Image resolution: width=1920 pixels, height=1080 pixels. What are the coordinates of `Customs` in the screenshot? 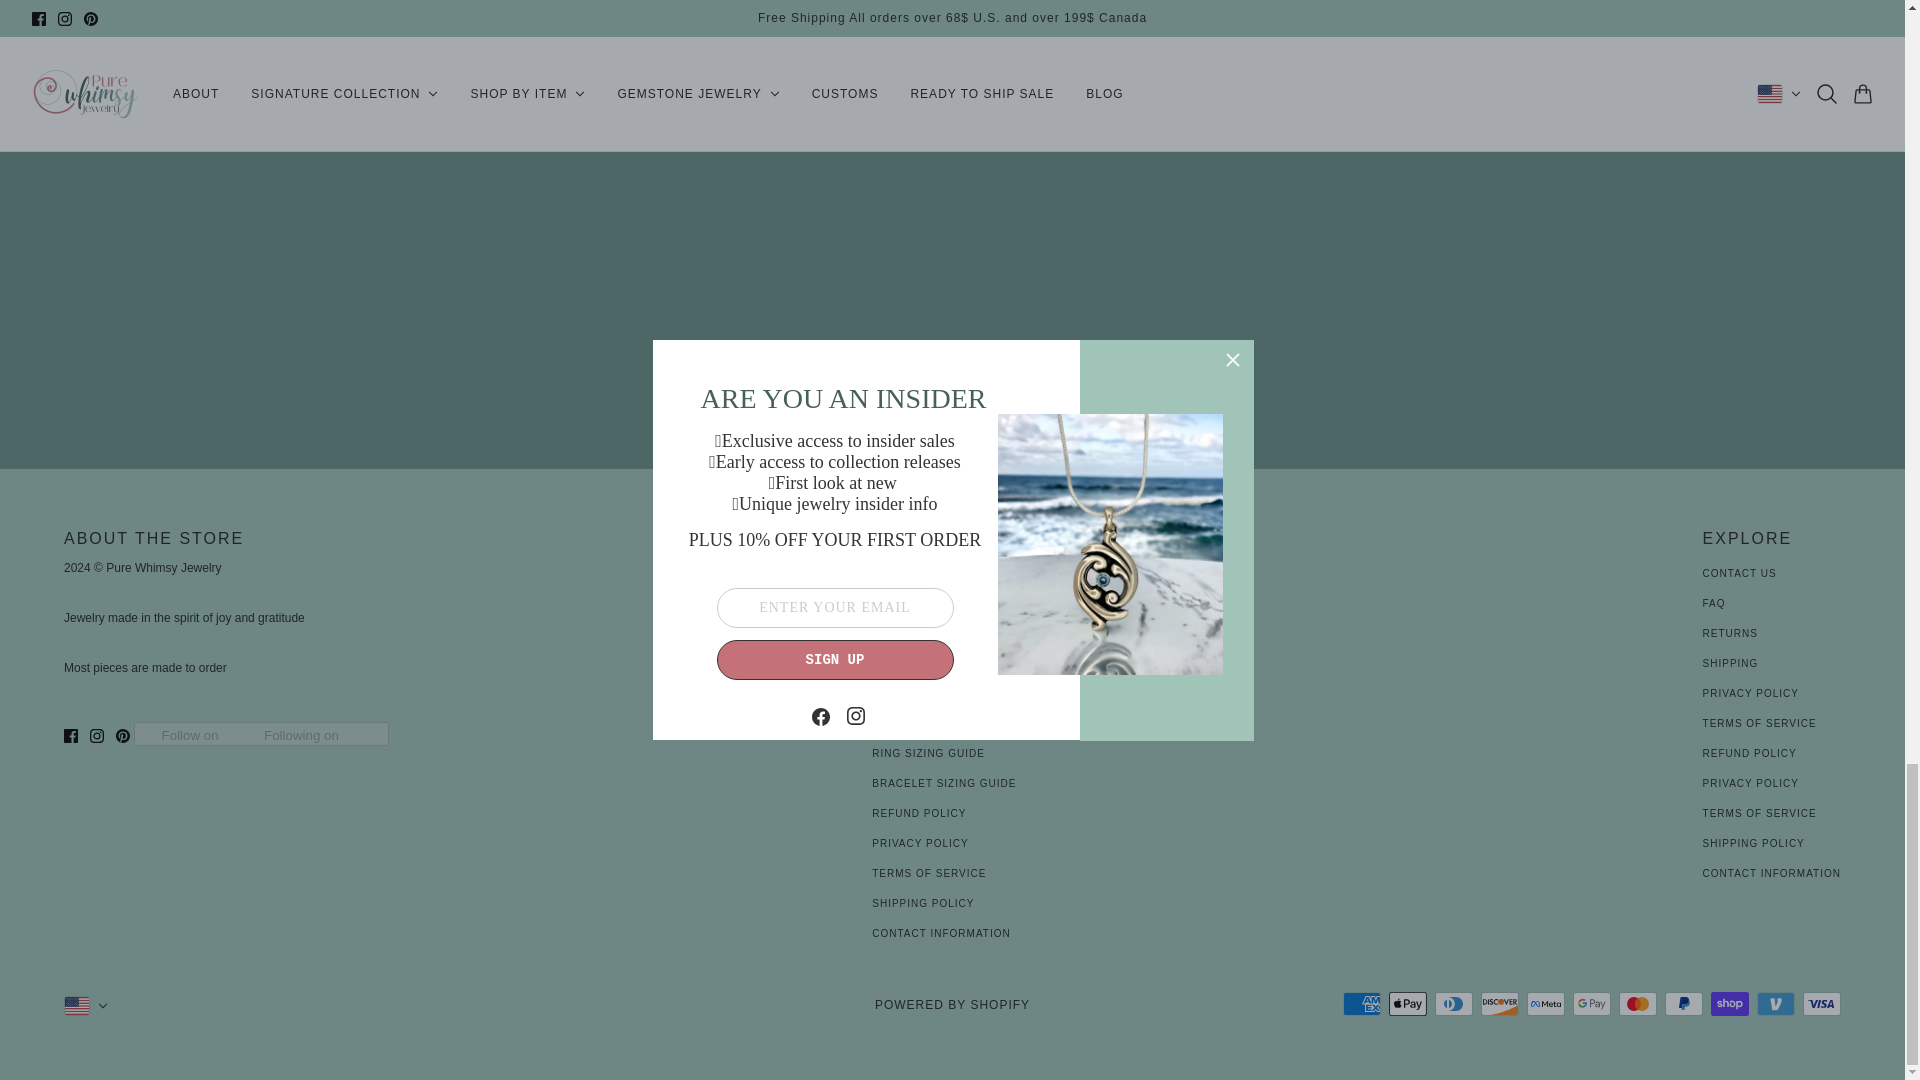 It's located at (900, 724).